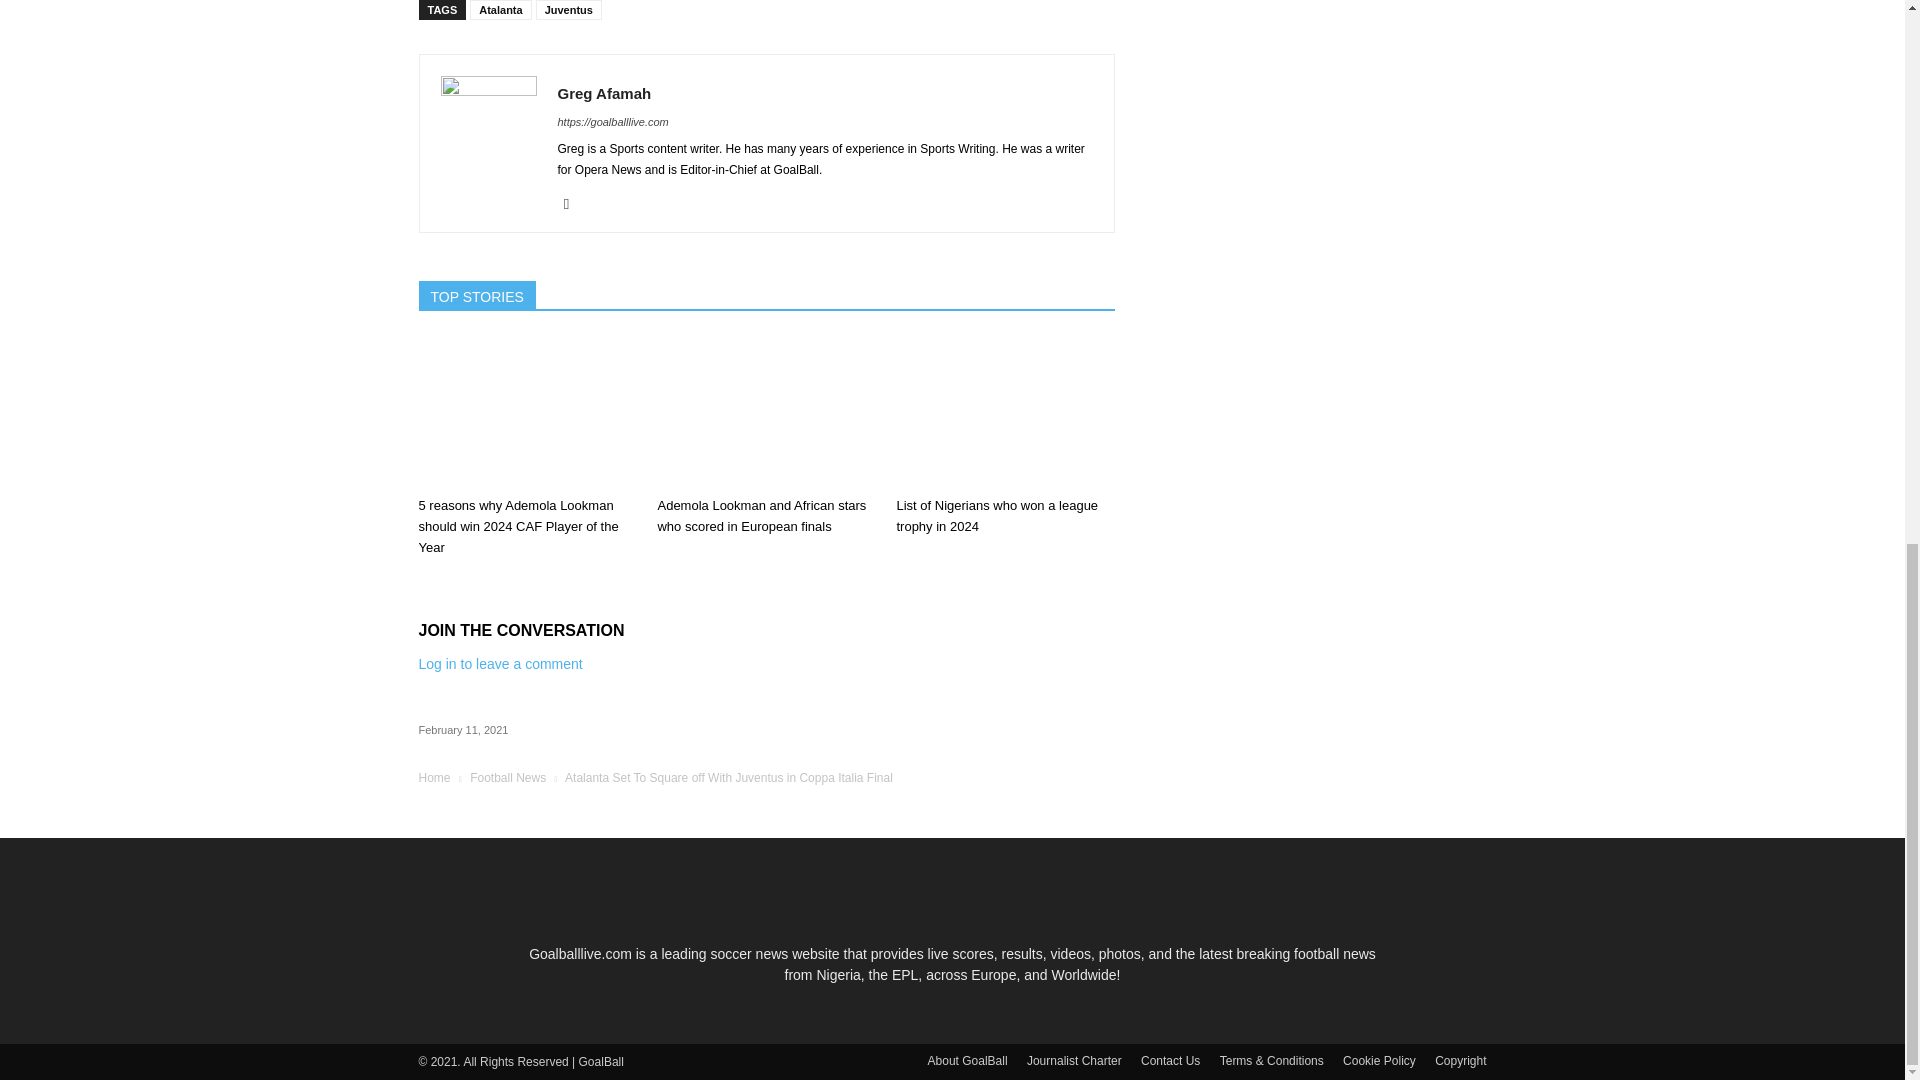 The width and height of the screenshot is (1920, 1080). Describe the element at coordinates (1004, 413) in the screenshot. I see `List of Nigerians who won a league trophy in 2024` at that location.